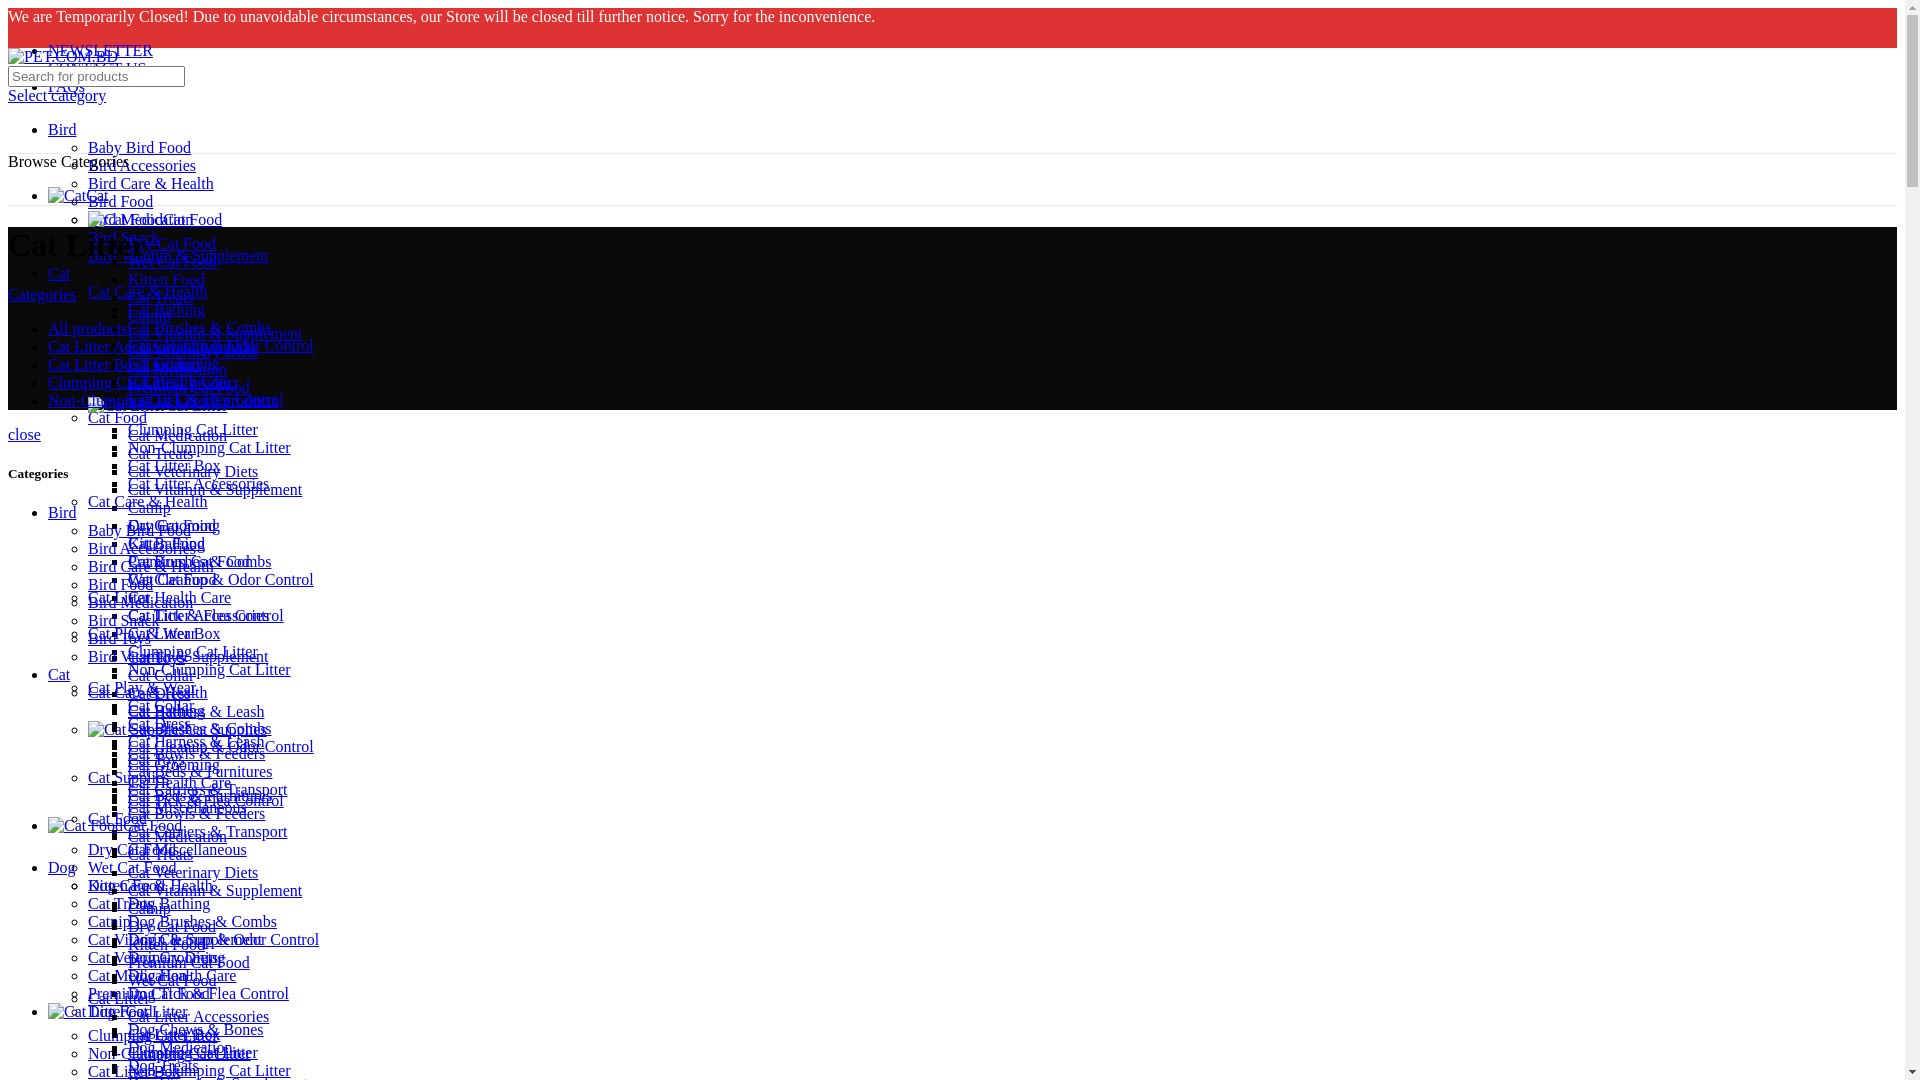 The image size is (1920, 1080). Describe the element at coordinates (210, 1070) in the screenshot. I see `Non-Clumping Cat Litter` at that location.